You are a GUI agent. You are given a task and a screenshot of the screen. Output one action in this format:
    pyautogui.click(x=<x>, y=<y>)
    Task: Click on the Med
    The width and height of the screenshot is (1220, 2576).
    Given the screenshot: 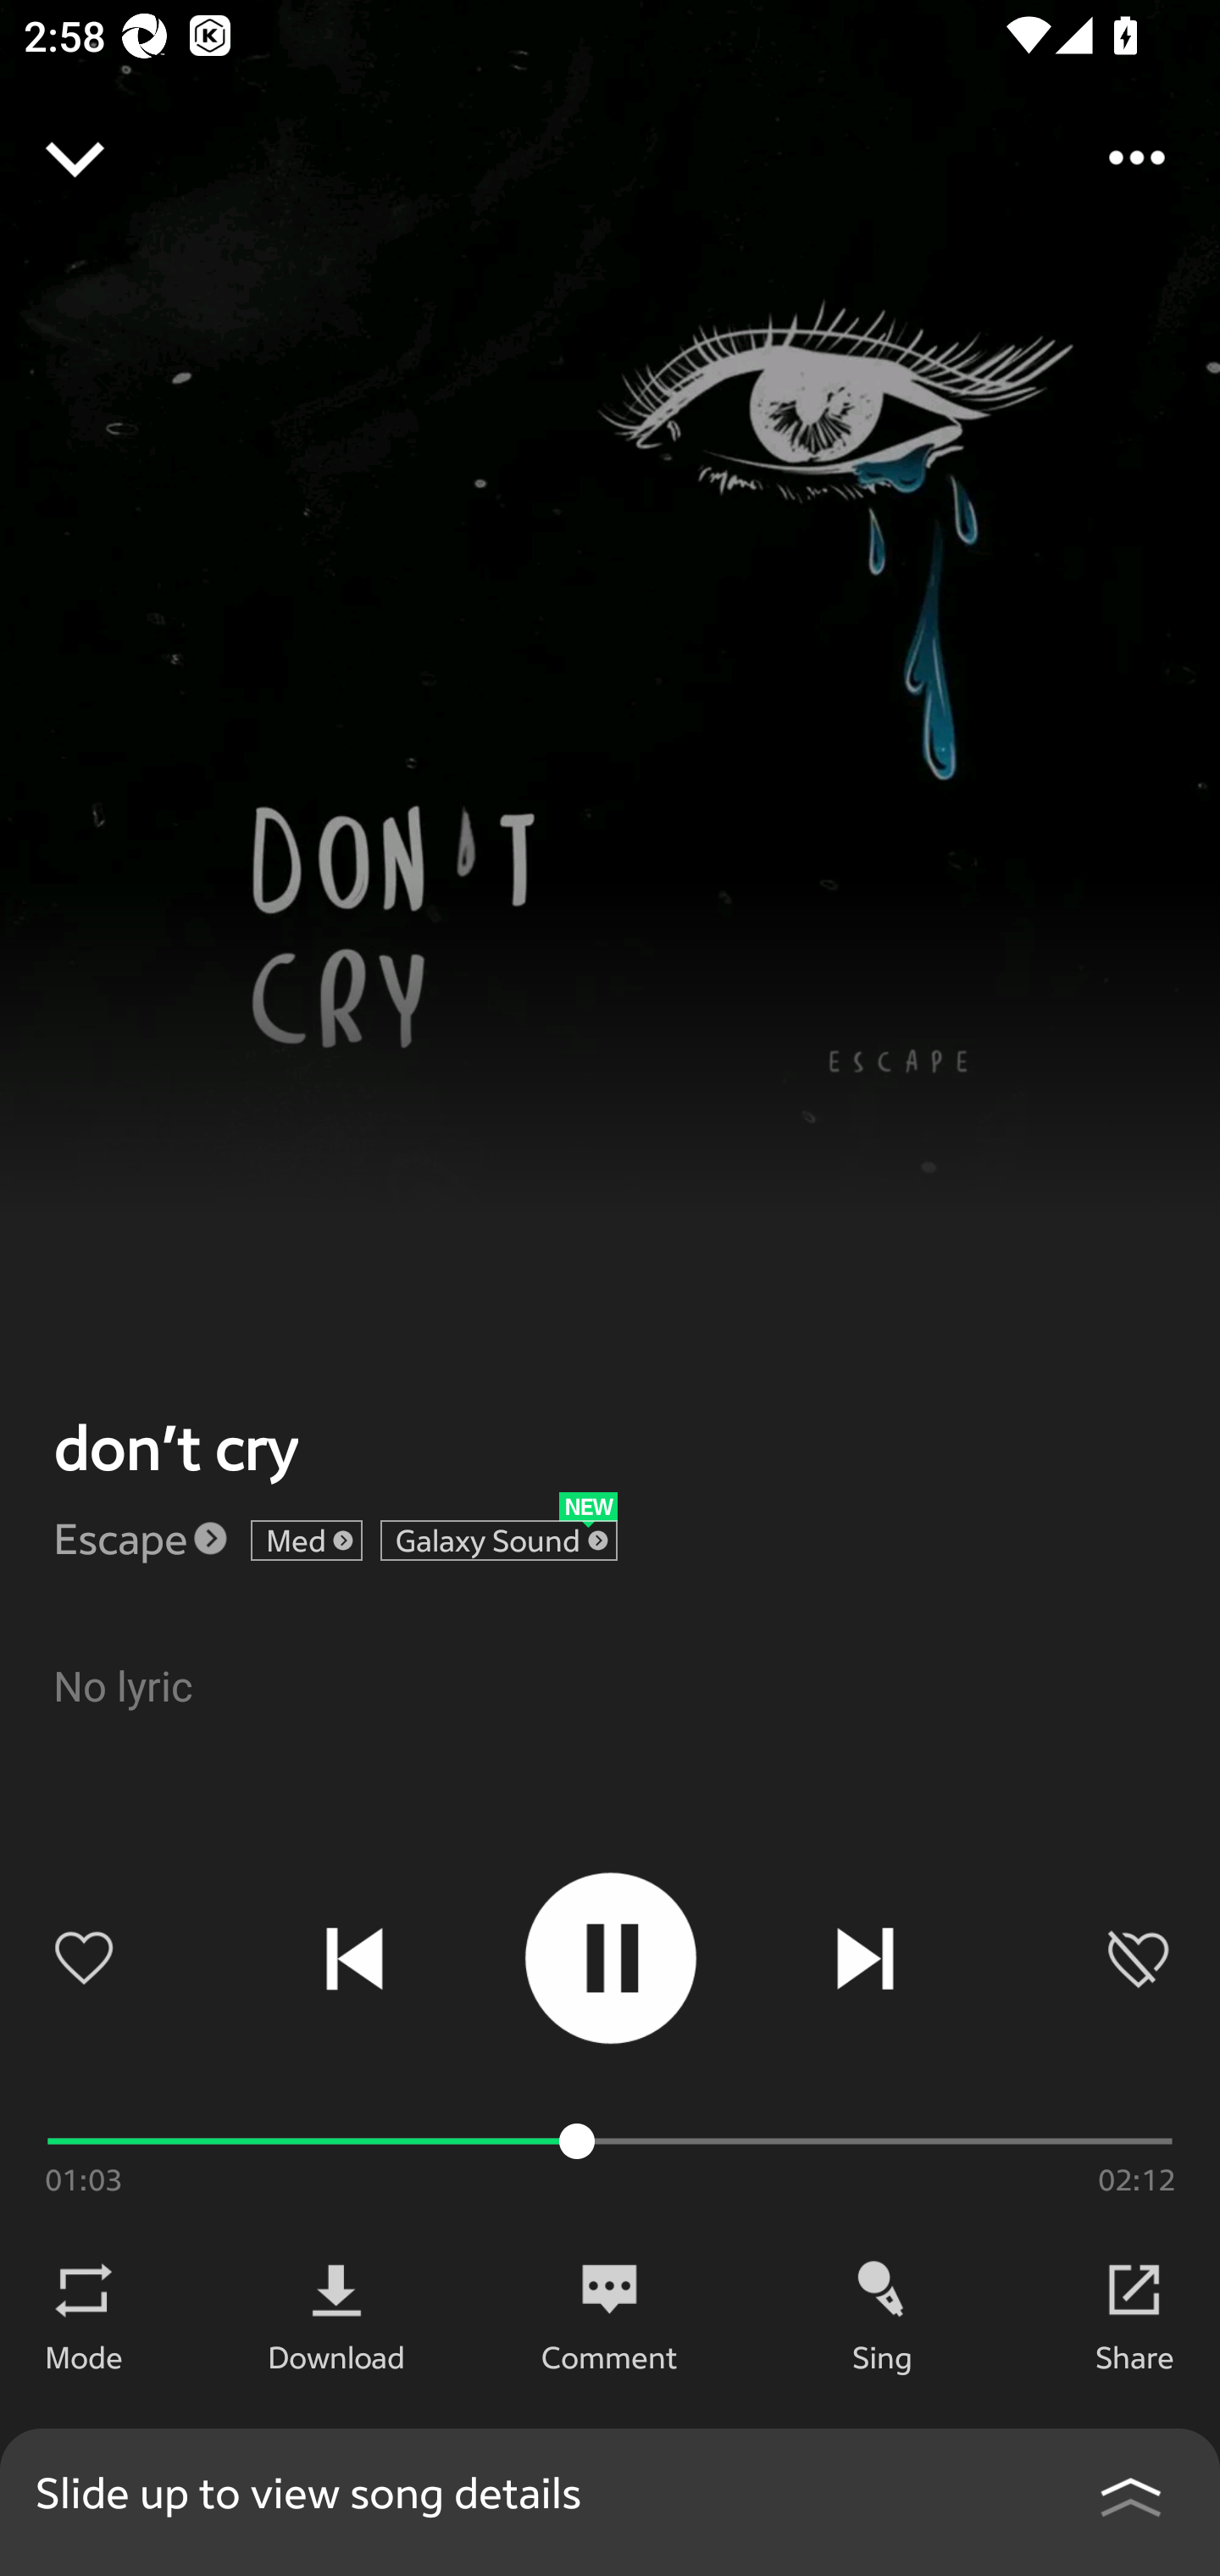 What is the action you would take?
    pyautogui.click(x=307, y=1541)
    